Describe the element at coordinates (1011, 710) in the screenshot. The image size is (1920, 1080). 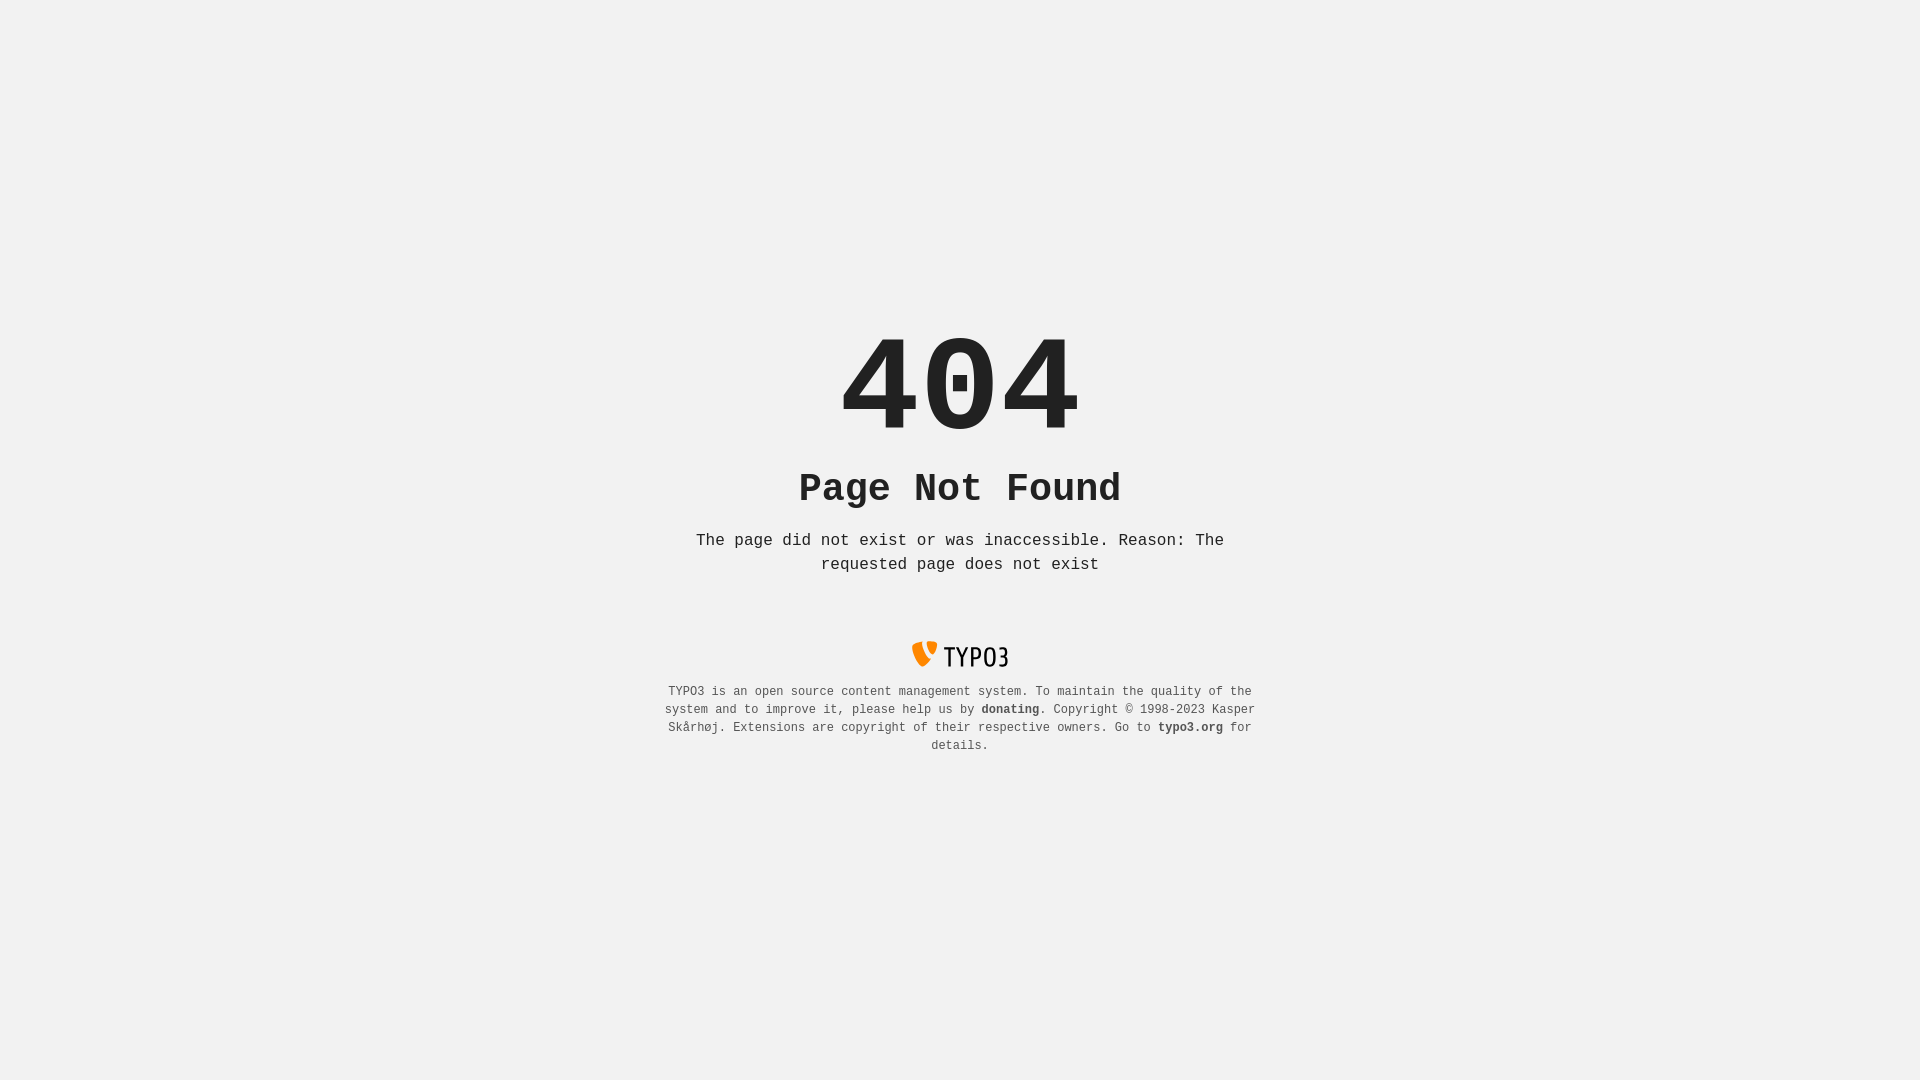
I see `donating` at that location.